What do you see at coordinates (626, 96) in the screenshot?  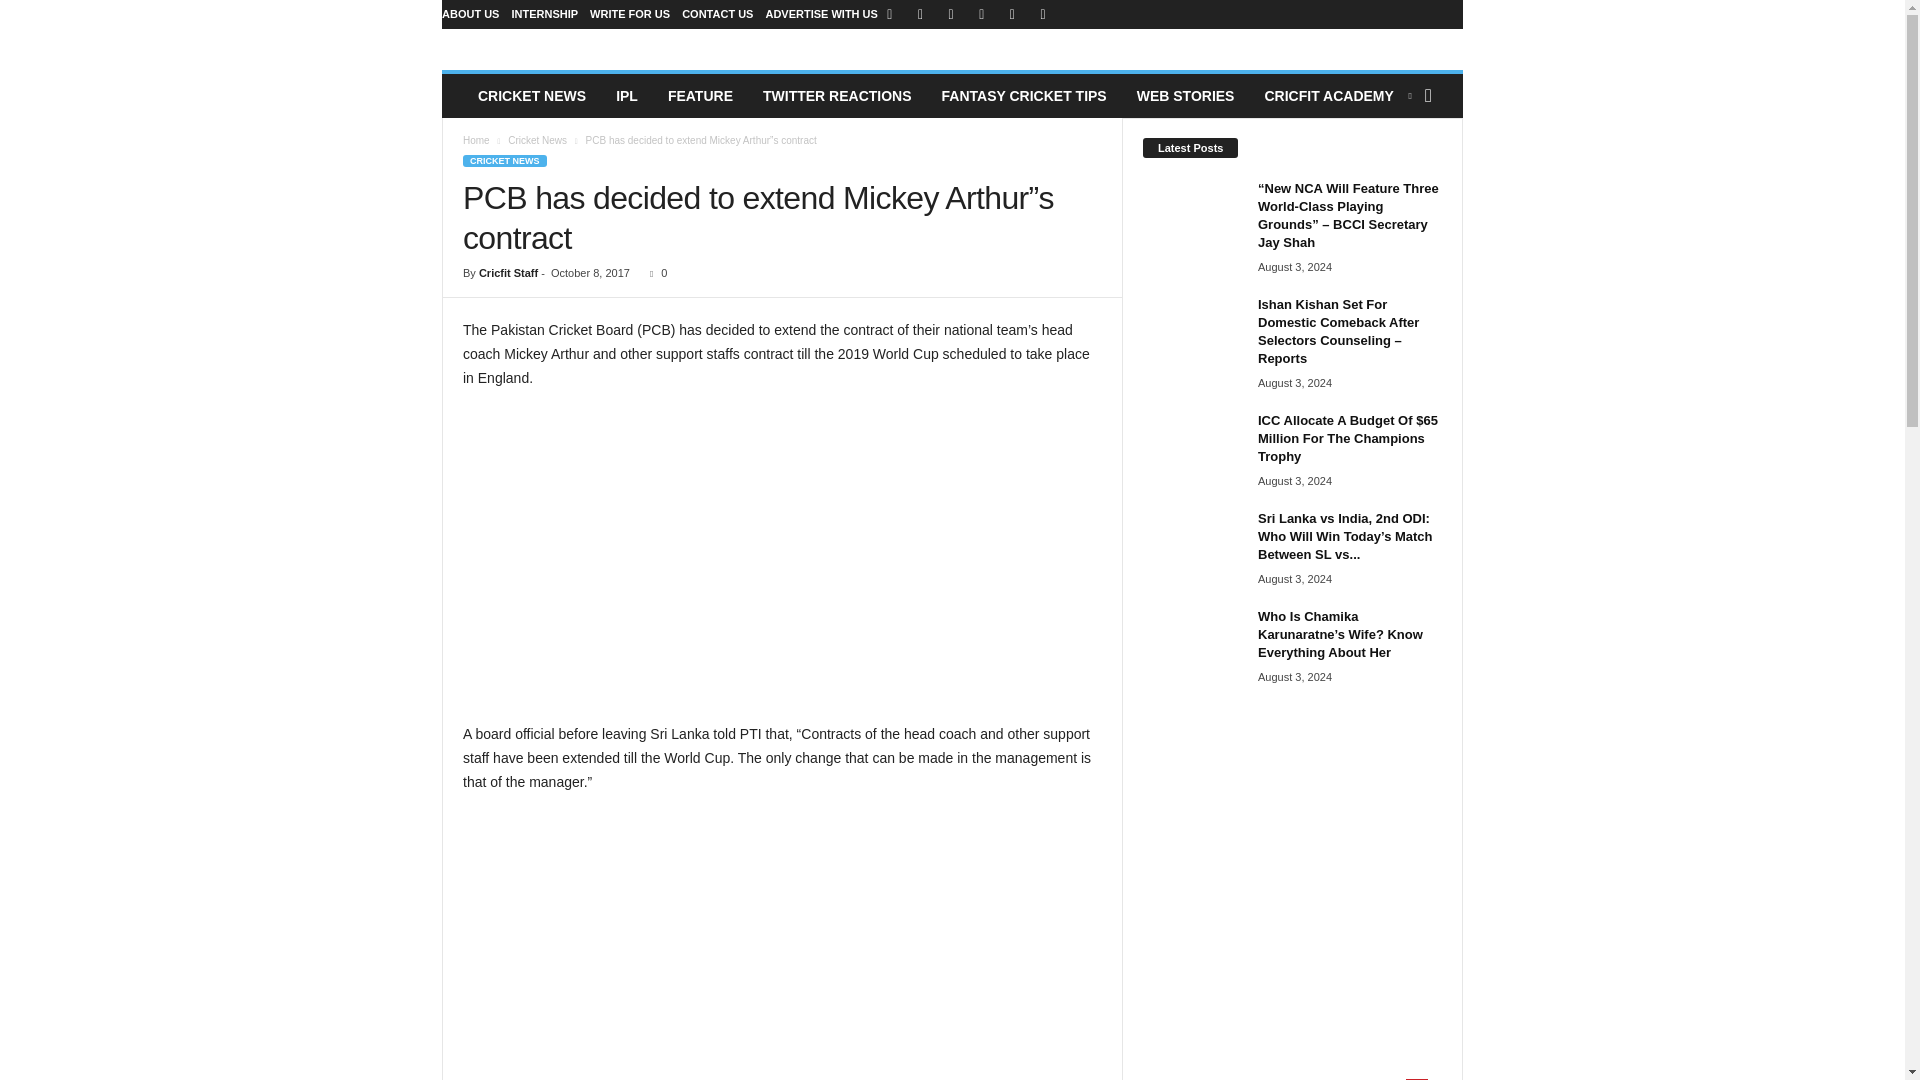 I see `IPL` at bounding box center [626, 96].